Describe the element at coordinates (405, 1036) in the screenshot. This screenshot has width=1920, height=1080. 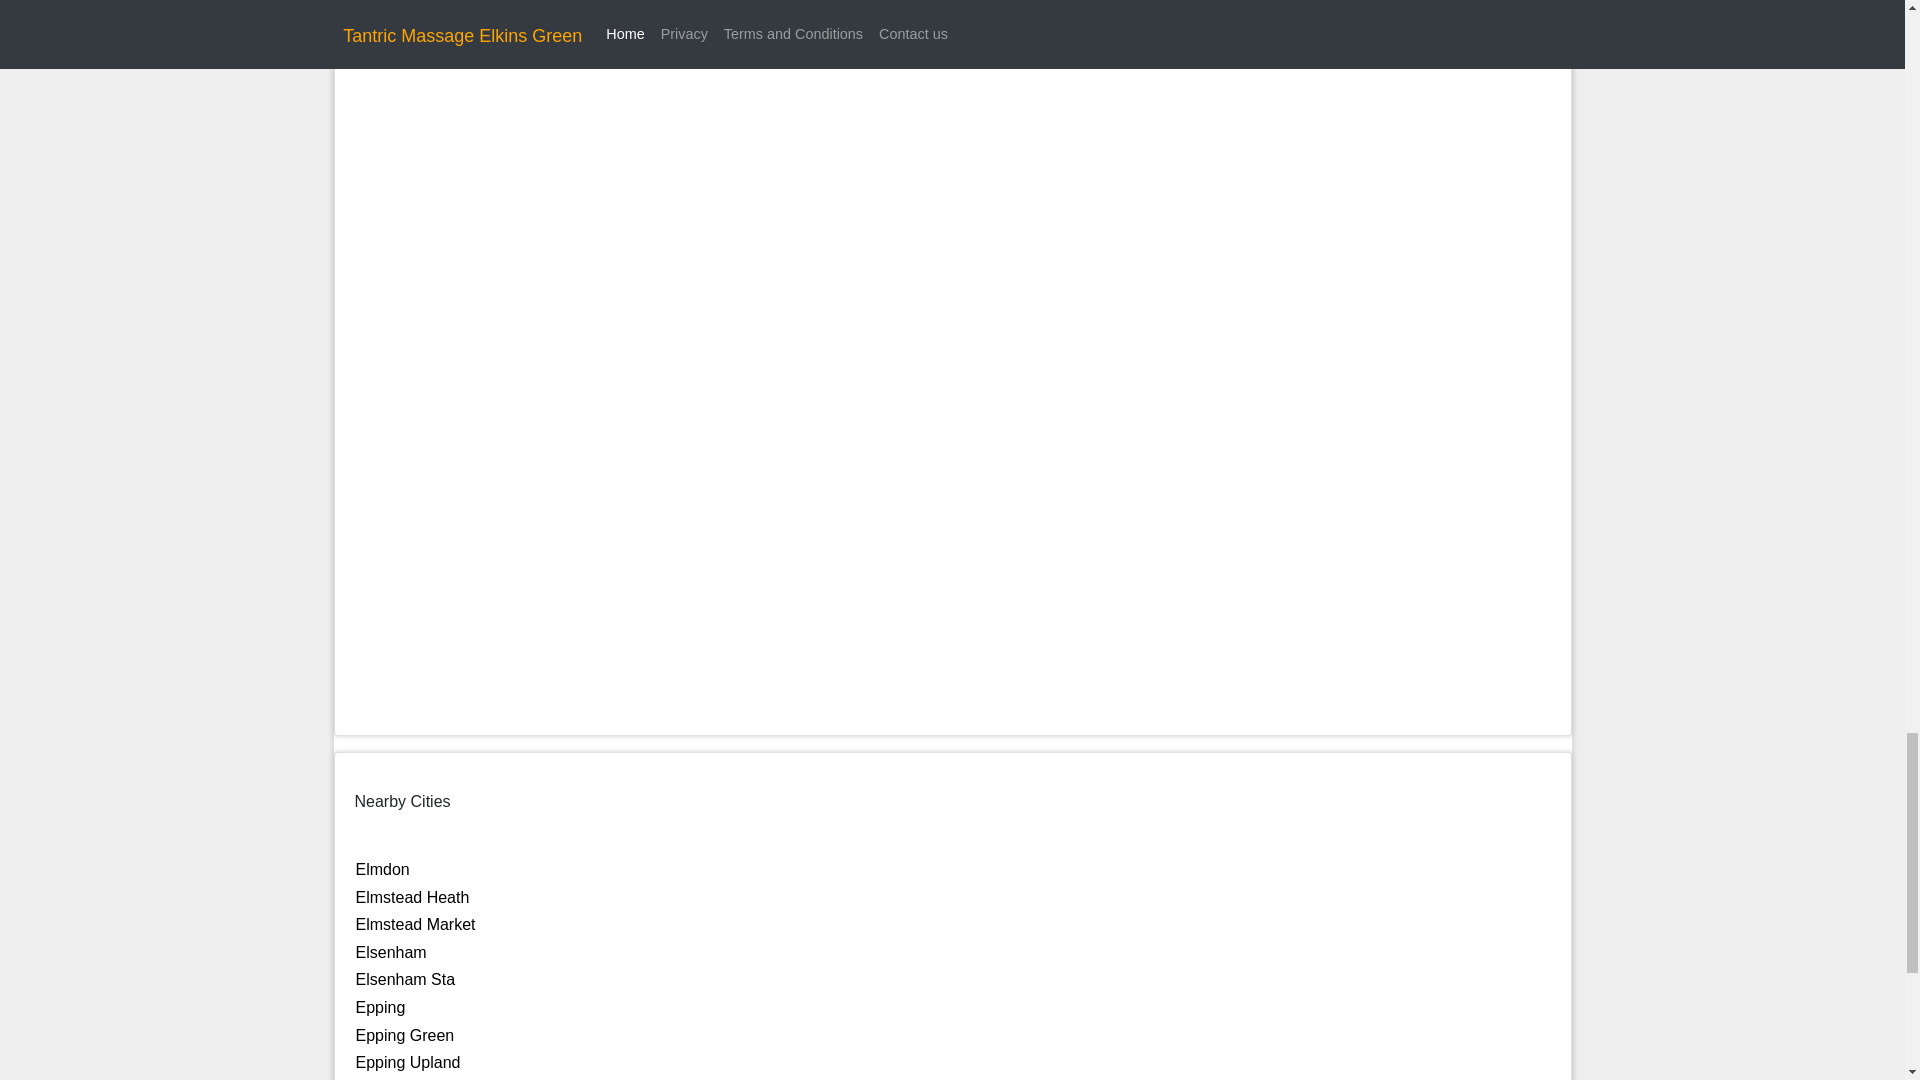
I see `Epping Green` at that location.